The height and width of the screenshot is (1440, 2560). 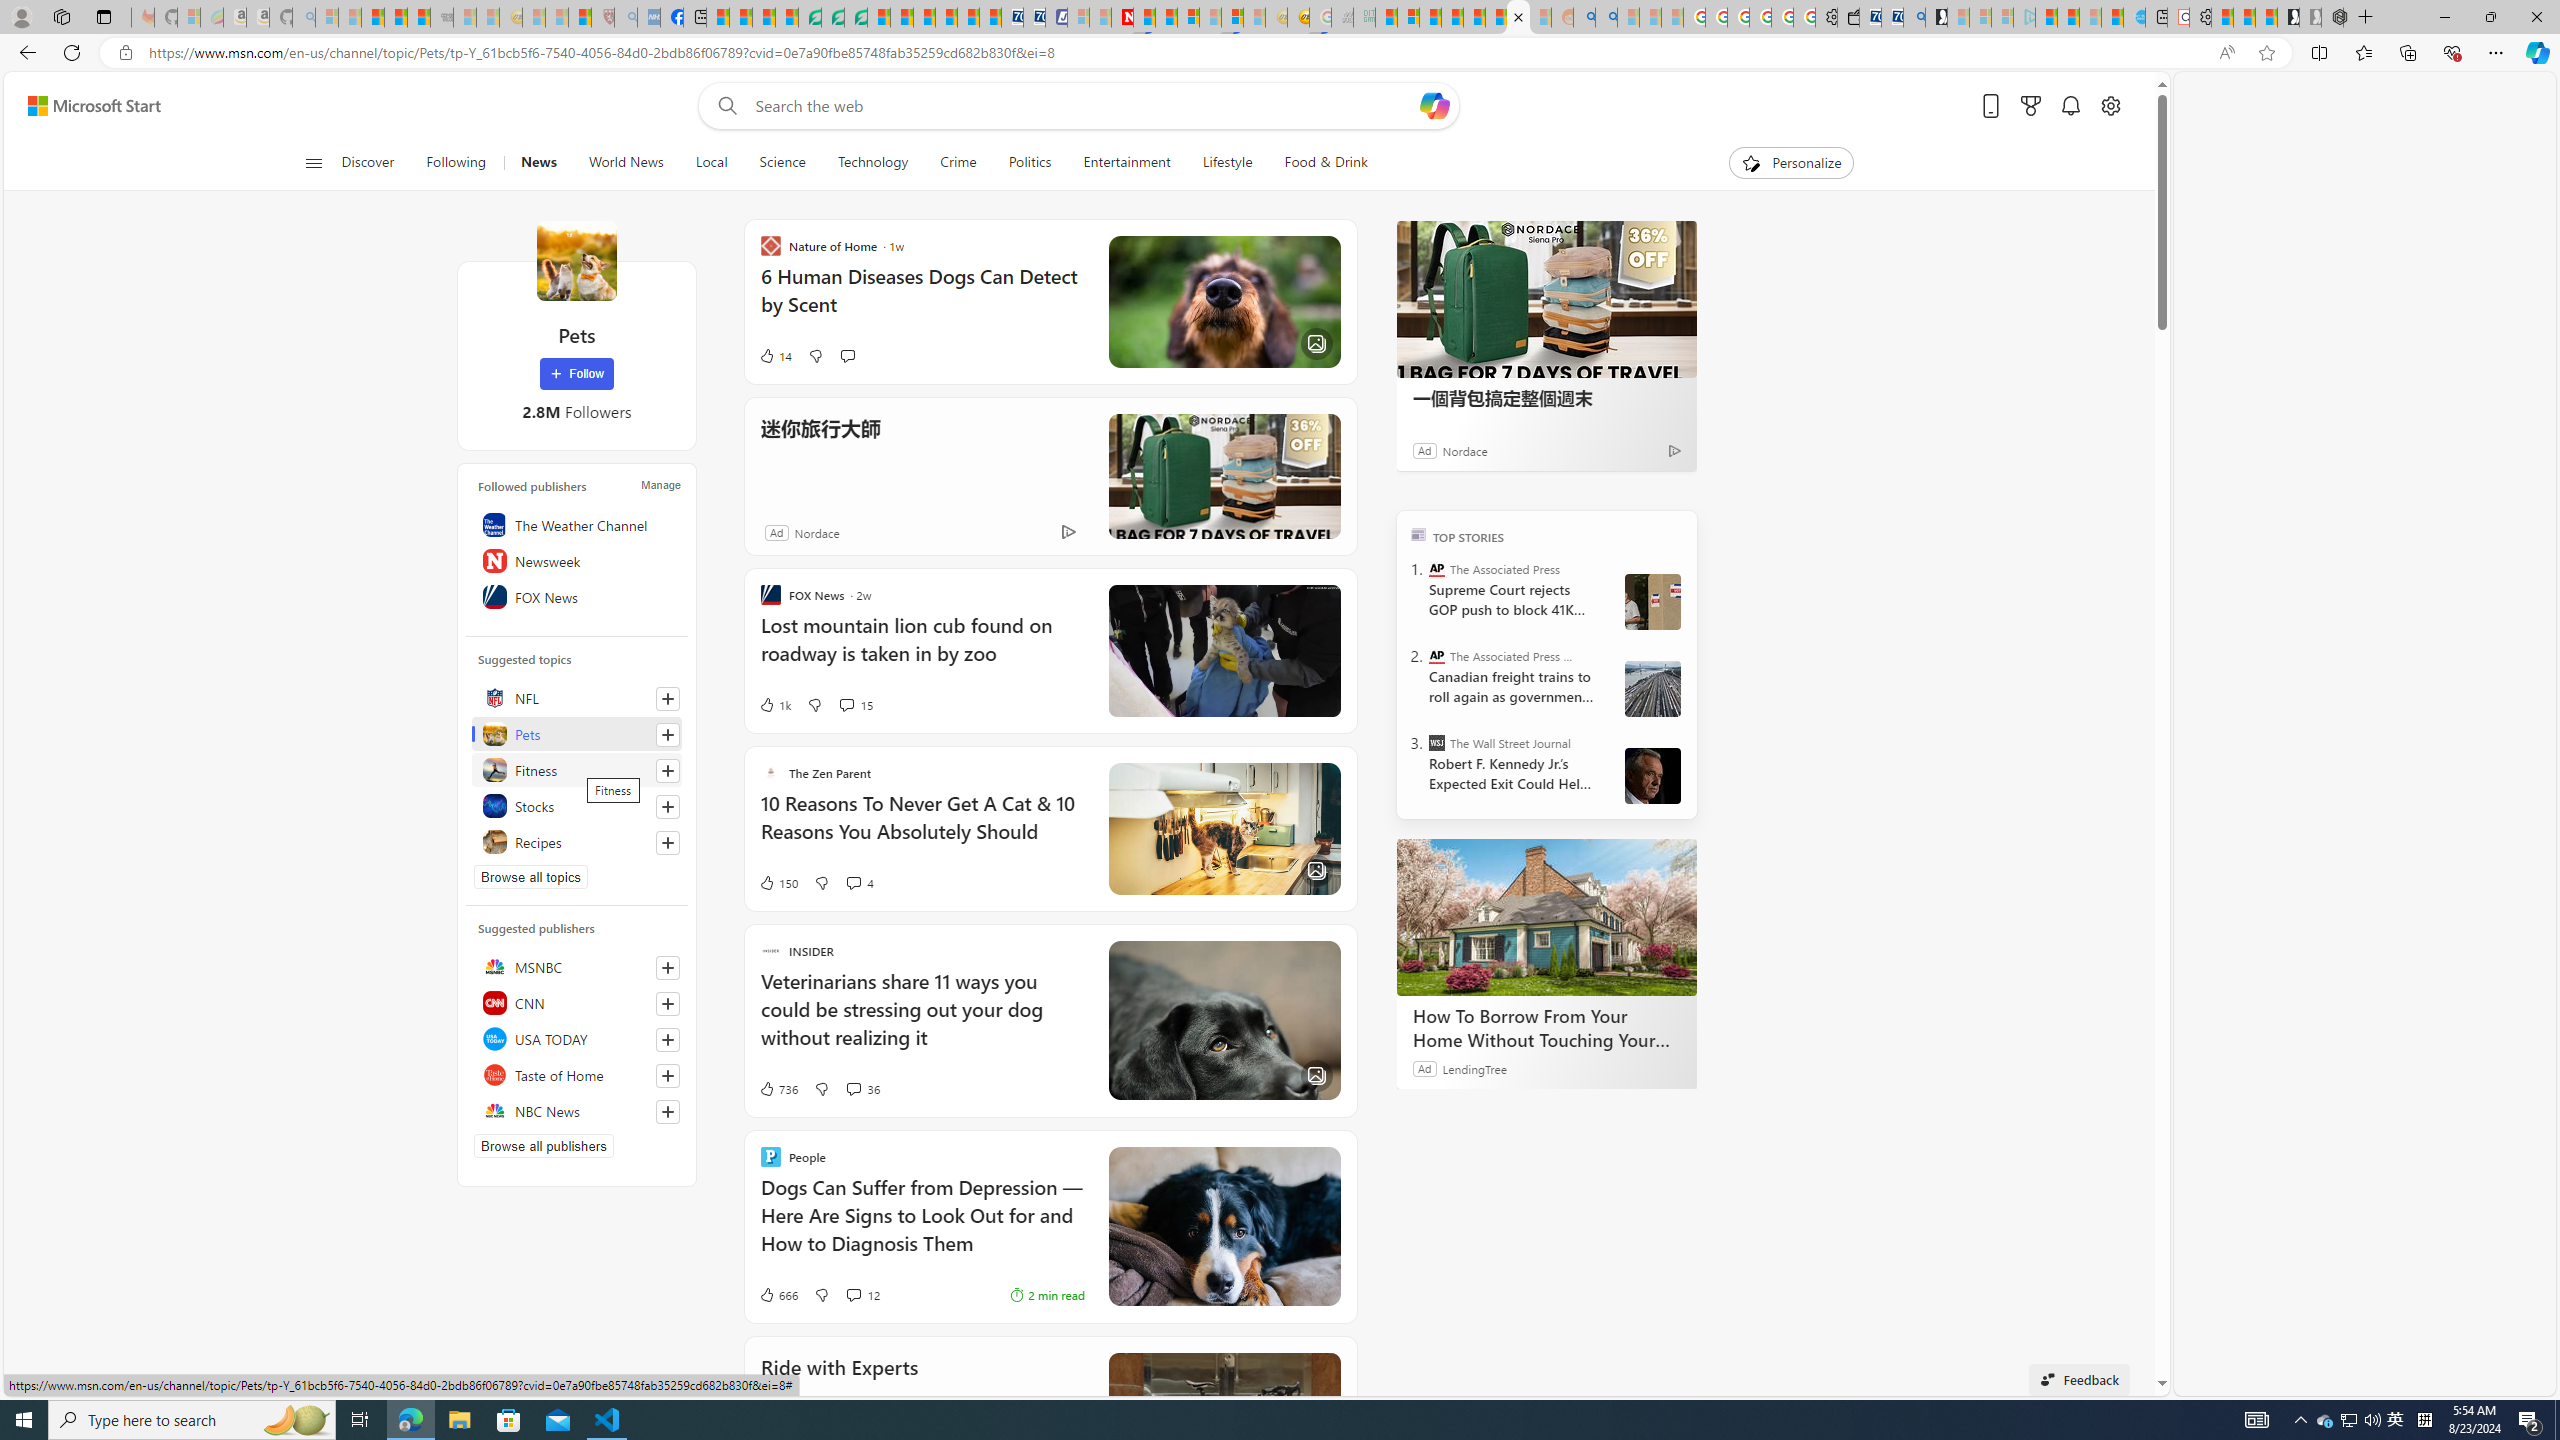 What do you see at coordinates (1409, 17) in the screenshot?
I see `Microsoft account | Privacy` at bounding box center [1409, 17].